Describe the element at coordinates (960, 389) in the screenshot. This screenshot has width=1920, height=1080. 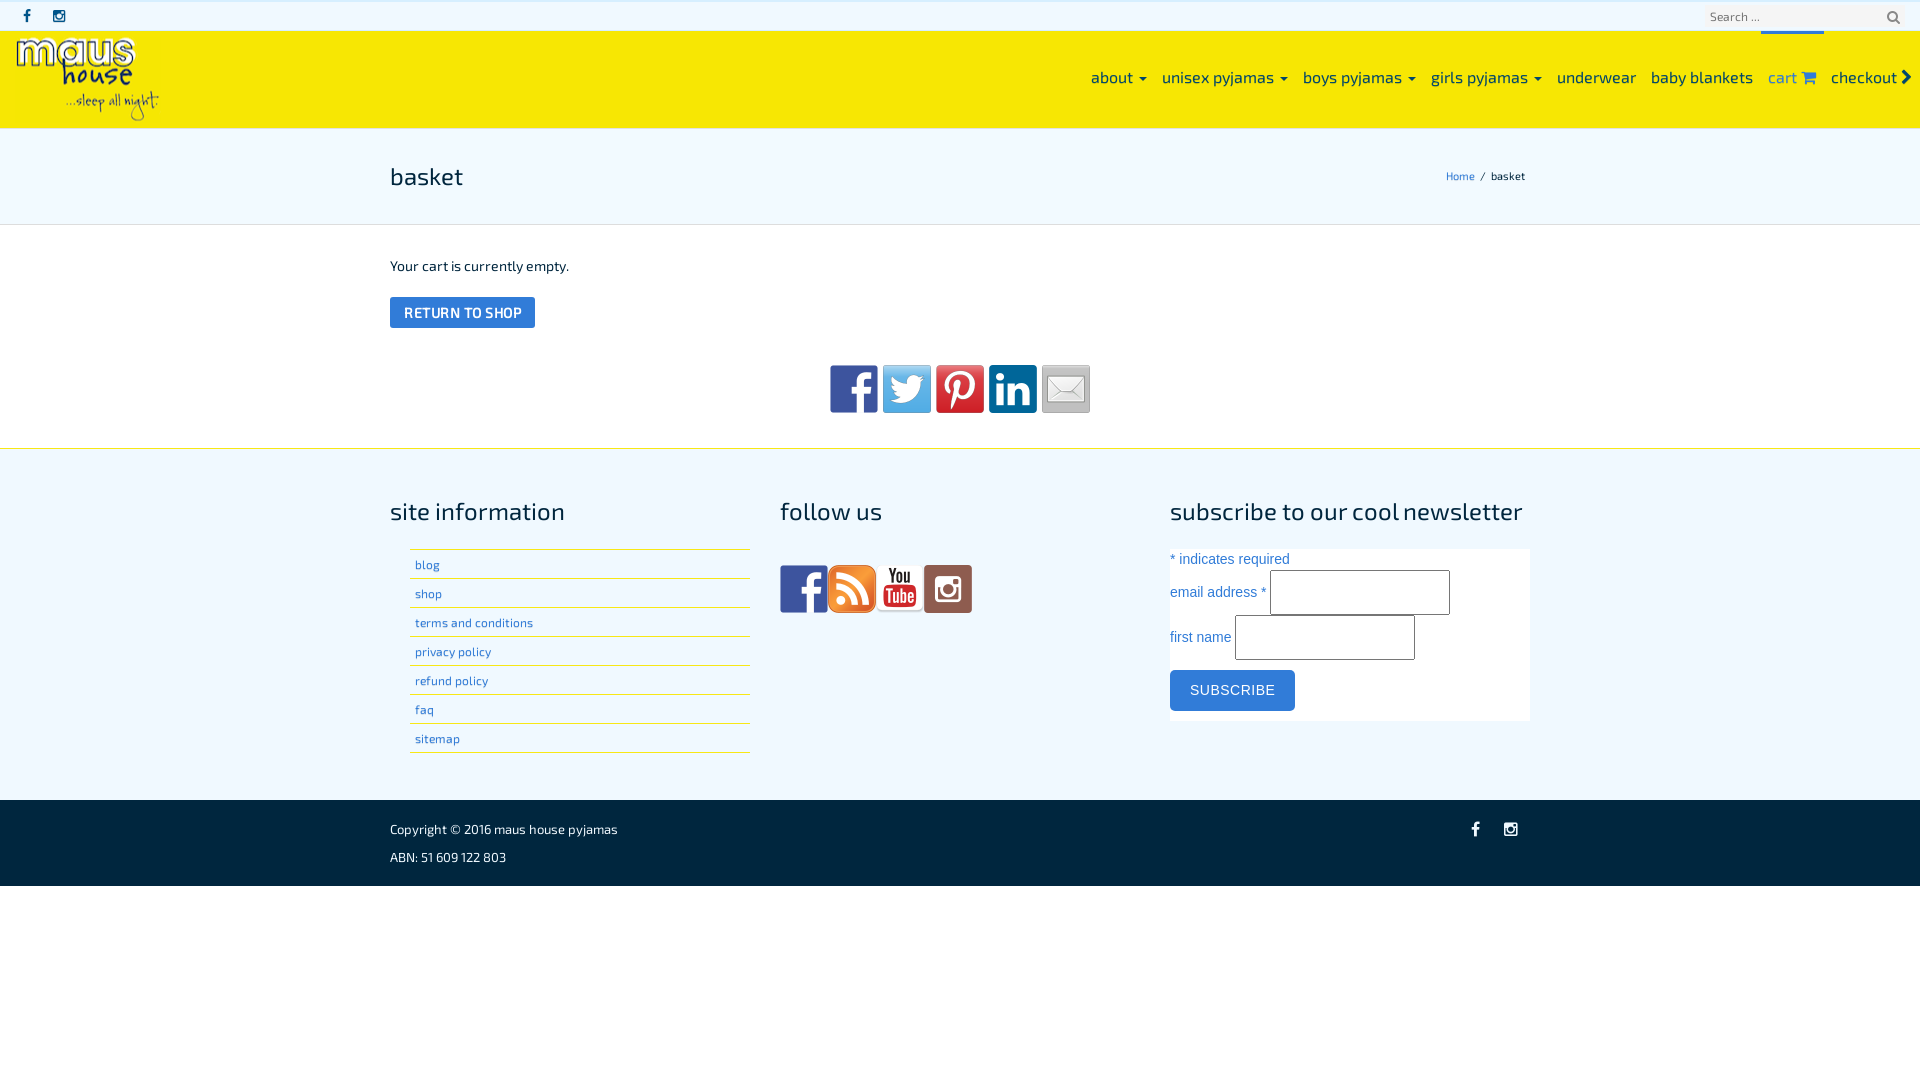
I see `Pin it with Pinterest` at that location.